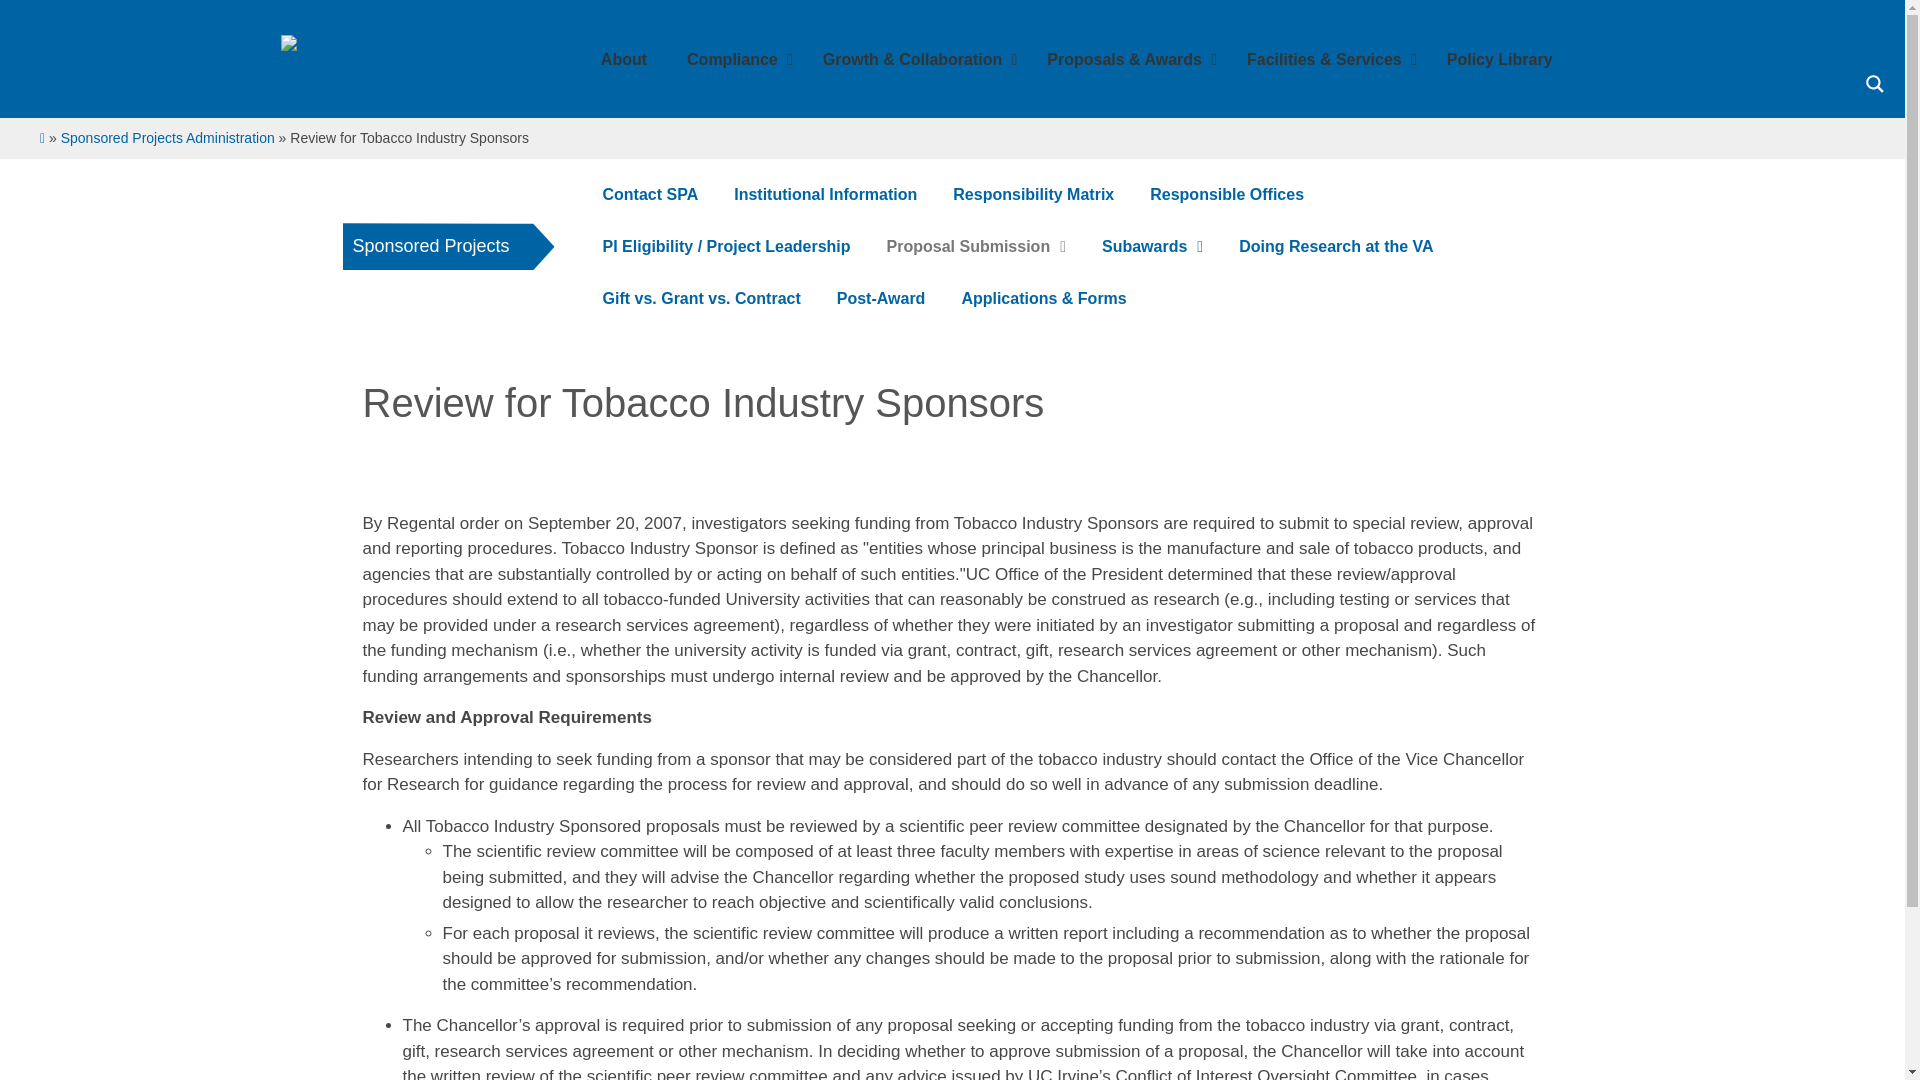 Image resolution: width=1920 pixels, height=1080 pixels. What do you see at coordinates (1499, 60) in the screenshot?
I see `Policy Library` at bounding box center [1499, 60].